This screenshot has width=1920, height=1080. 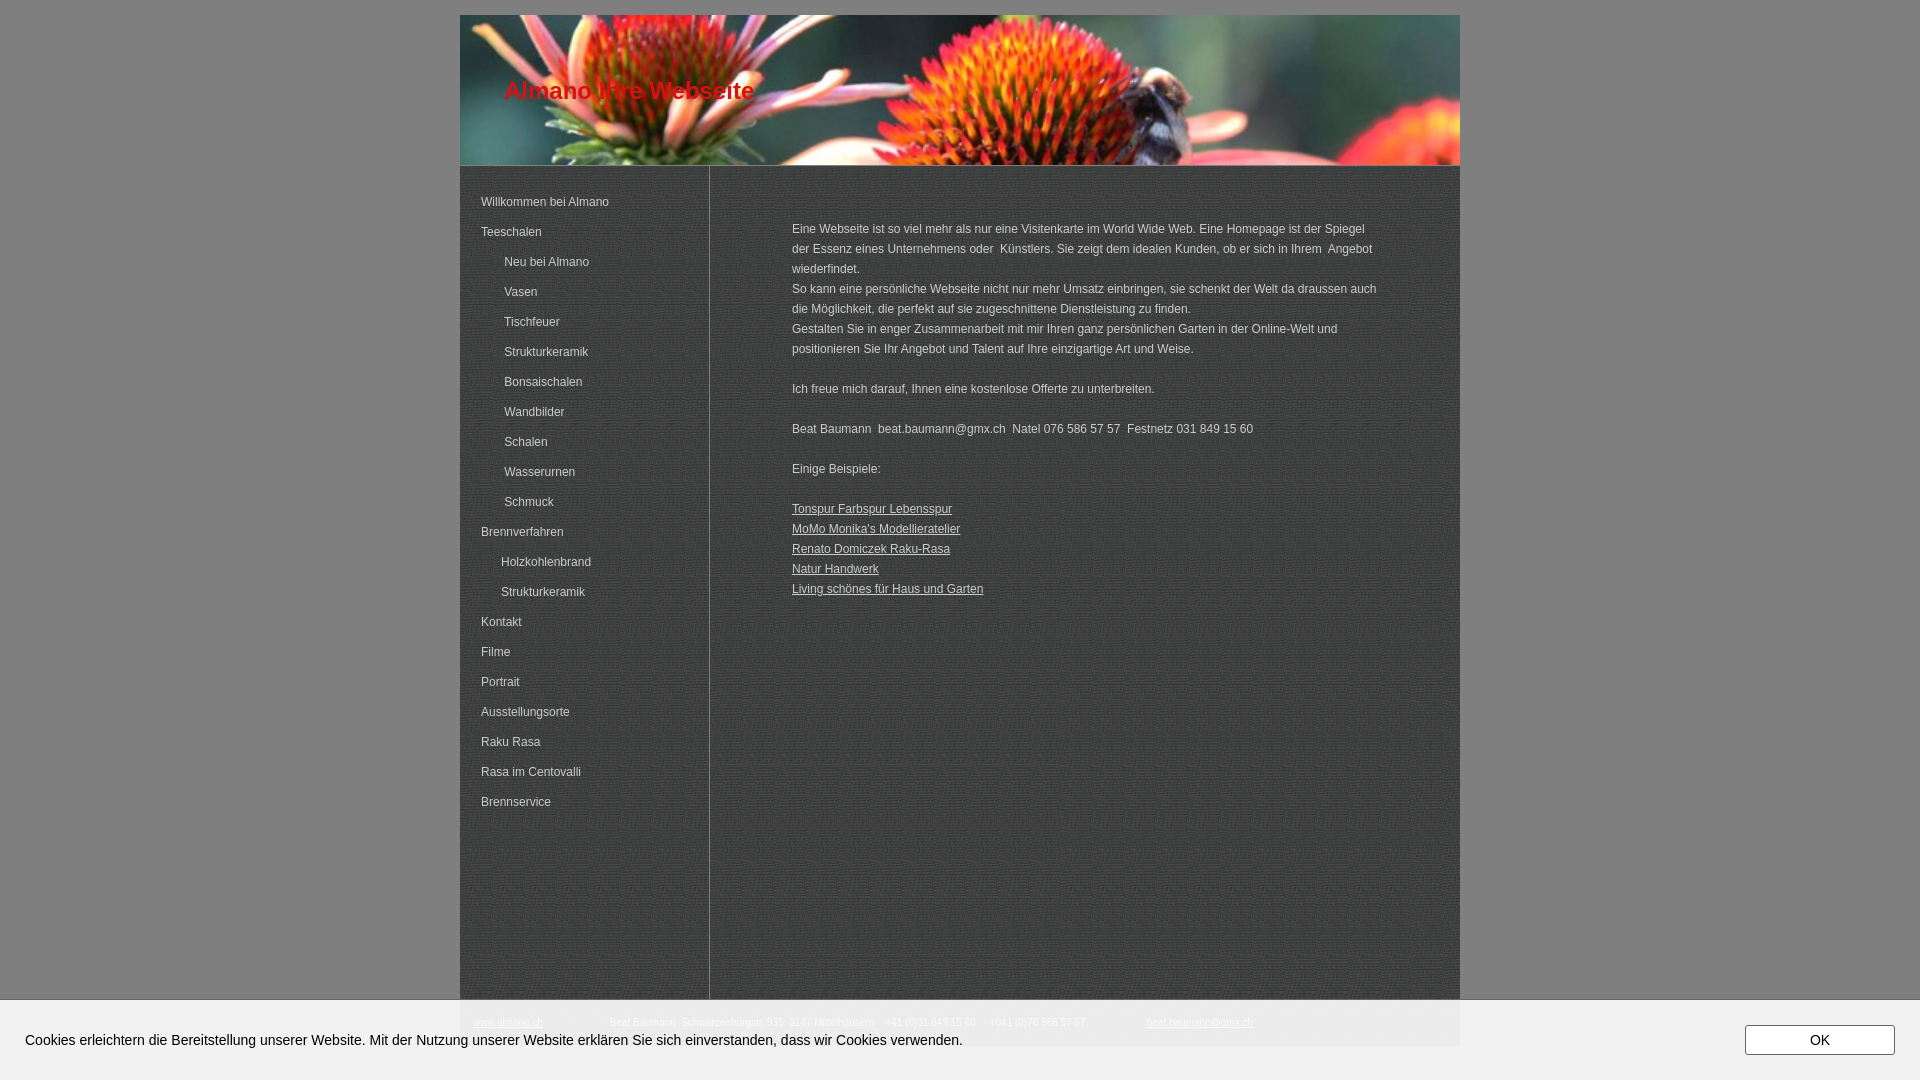 What do you see at coordinates (581, 293) in the screenshot?
I see `       Vasen` at bounding box center [581, 293].